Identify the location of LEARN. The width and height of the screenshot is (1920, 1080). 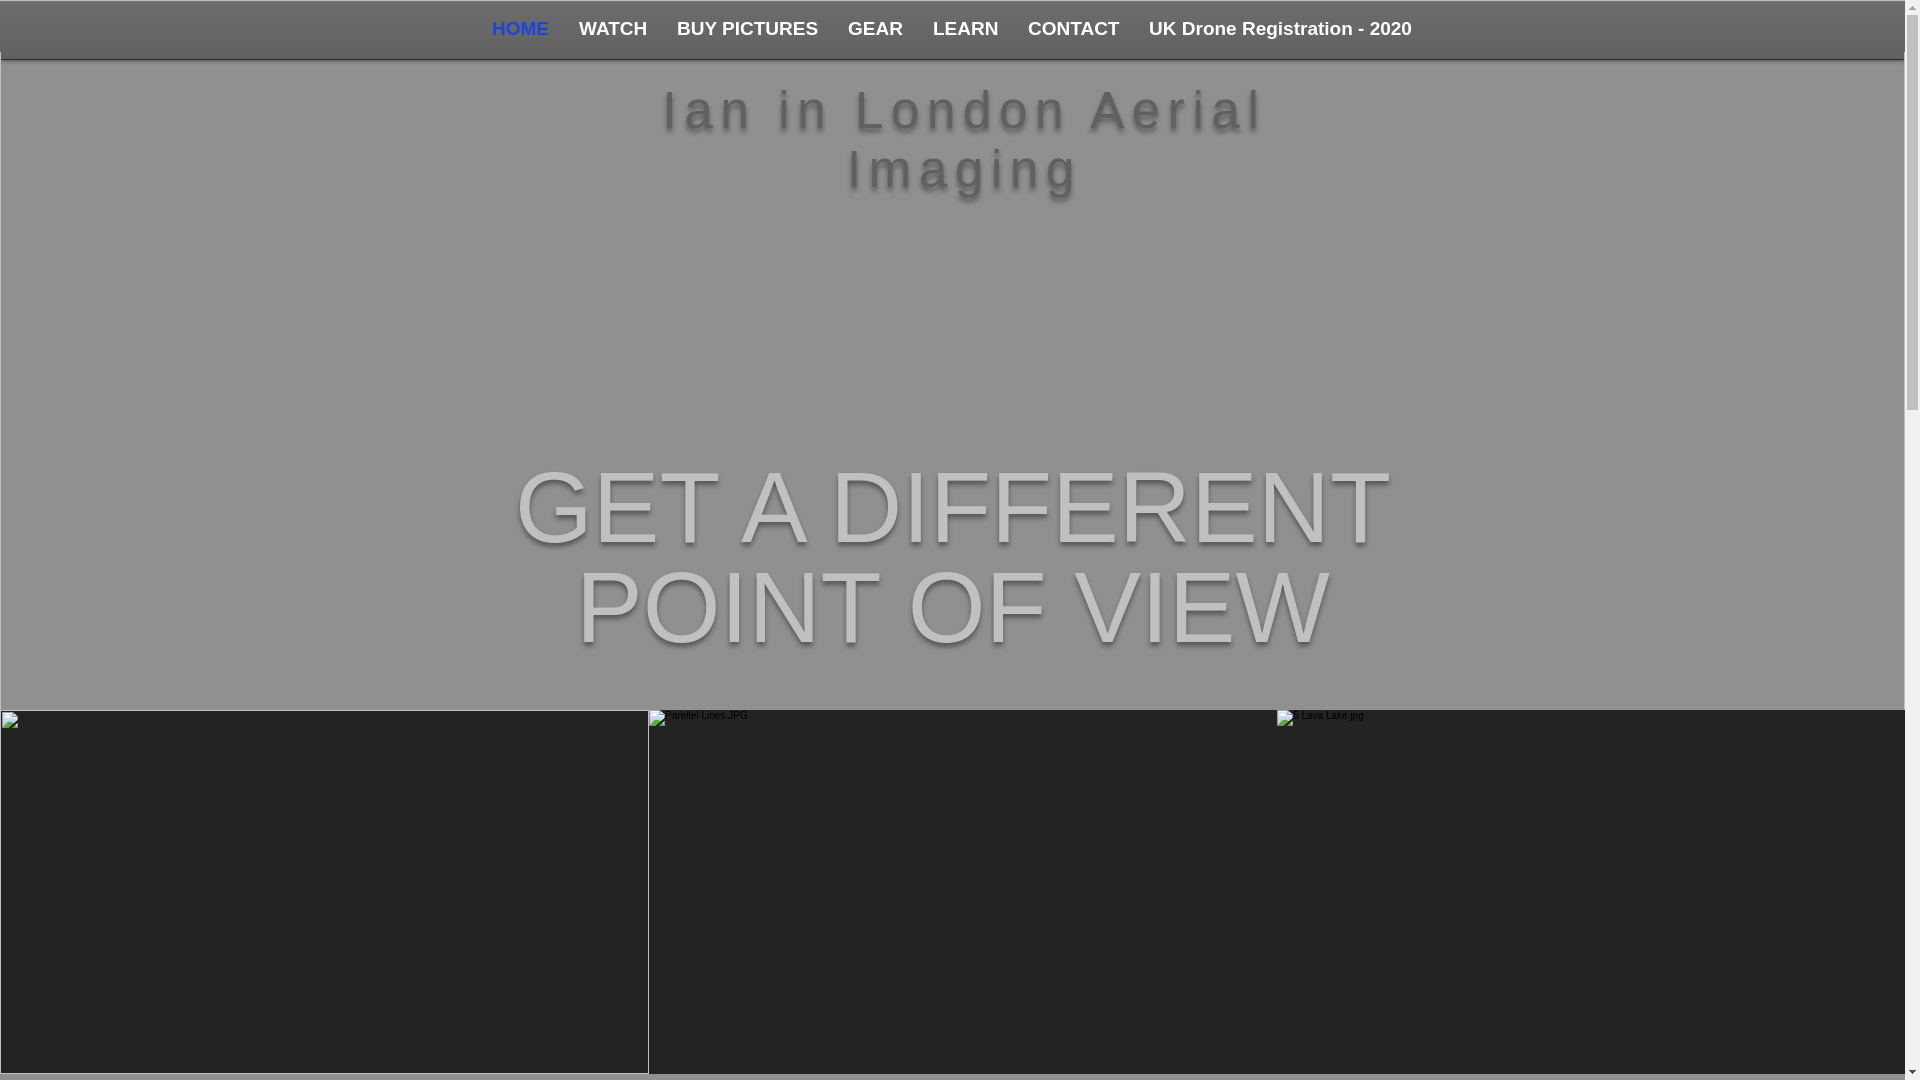
(971, 1079).